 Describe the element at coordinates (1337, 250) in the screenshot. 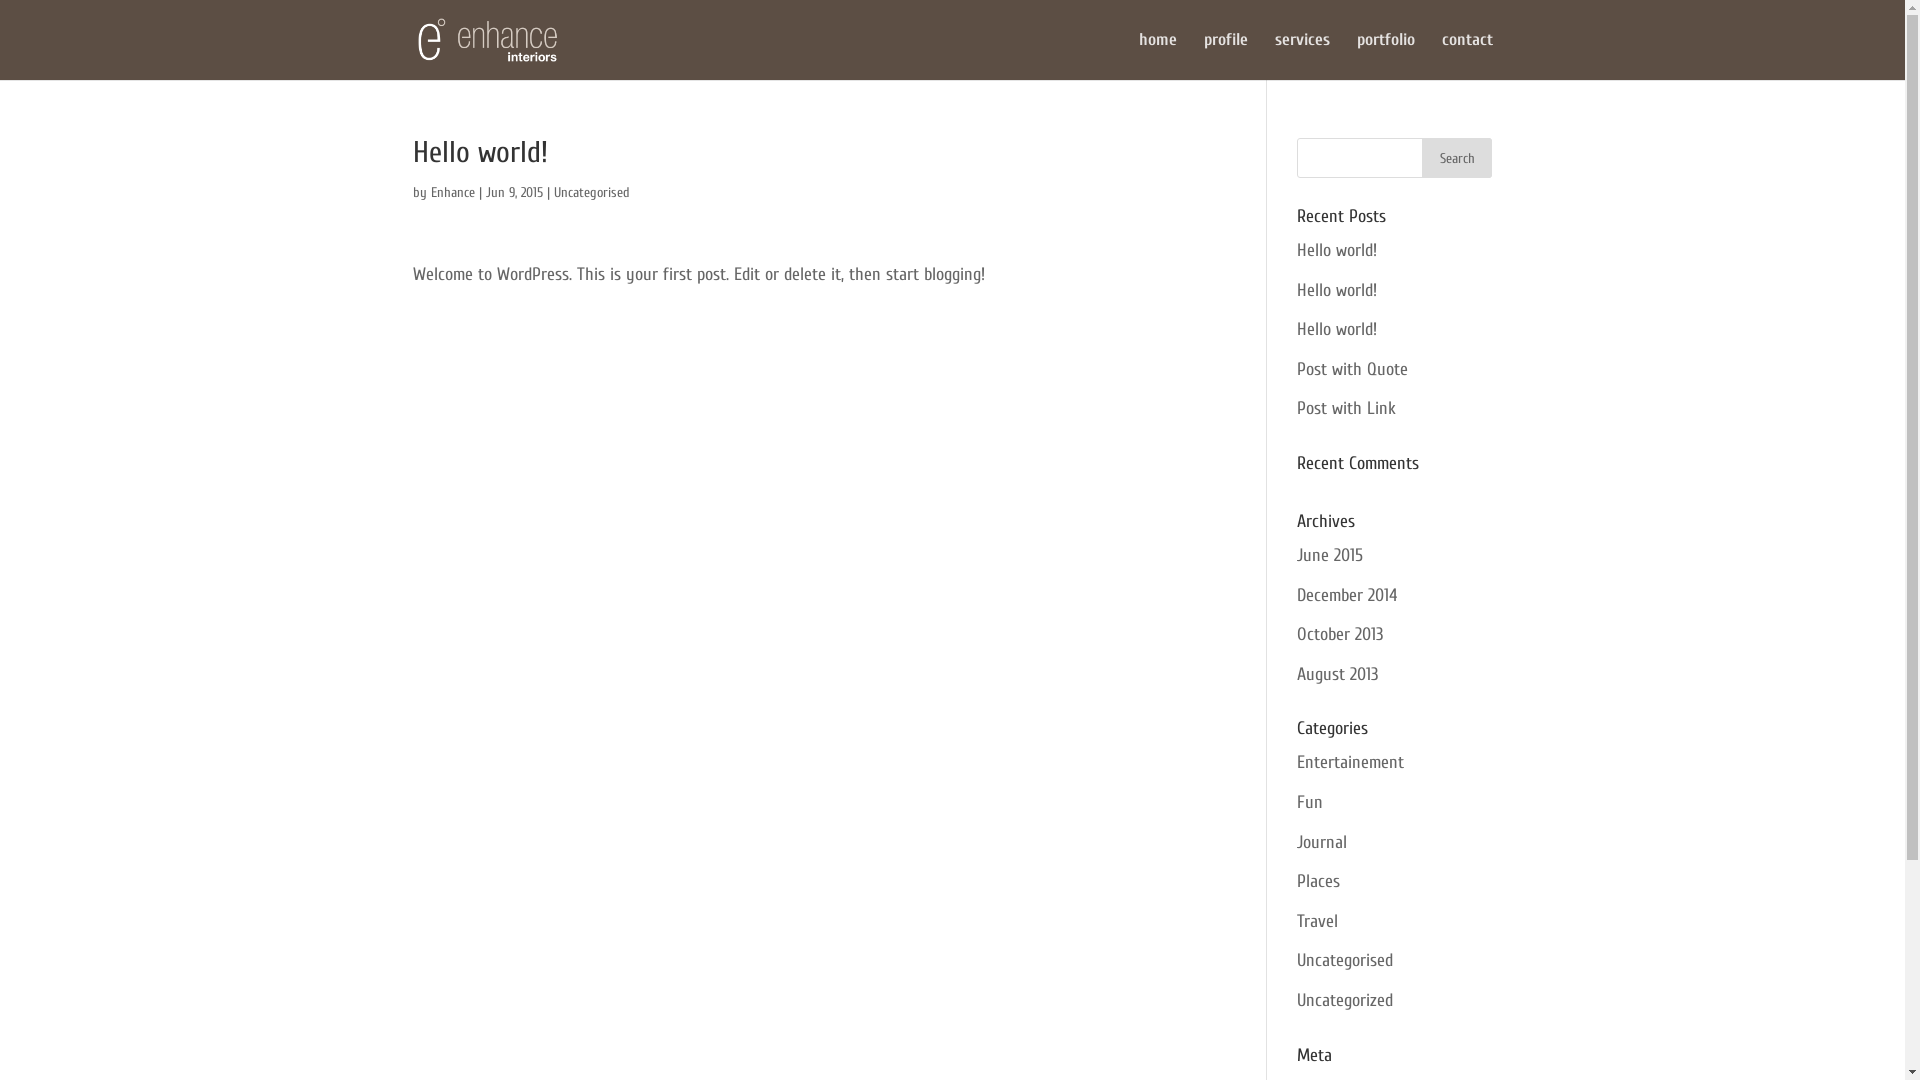

I see `Hello world!` at that location.